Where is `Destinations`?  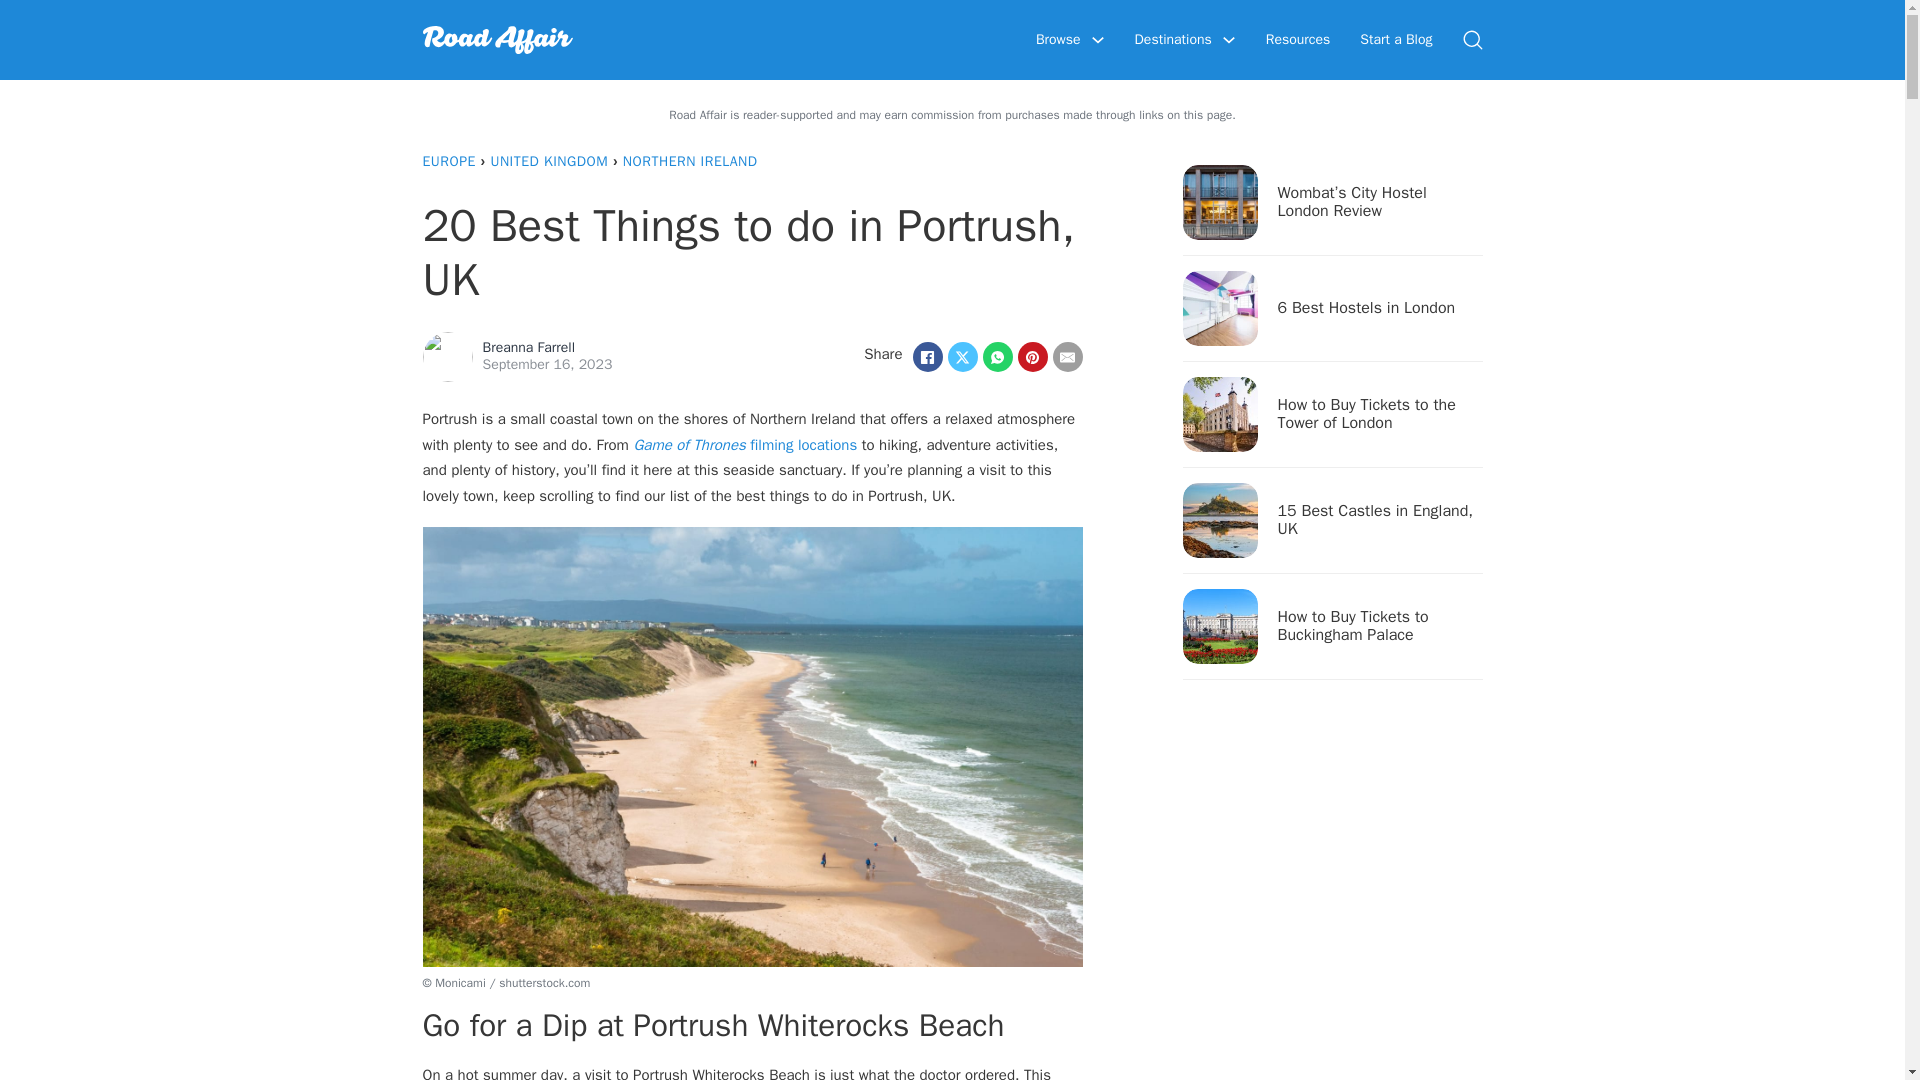 Destinations is located at coordinates (1172, 40).